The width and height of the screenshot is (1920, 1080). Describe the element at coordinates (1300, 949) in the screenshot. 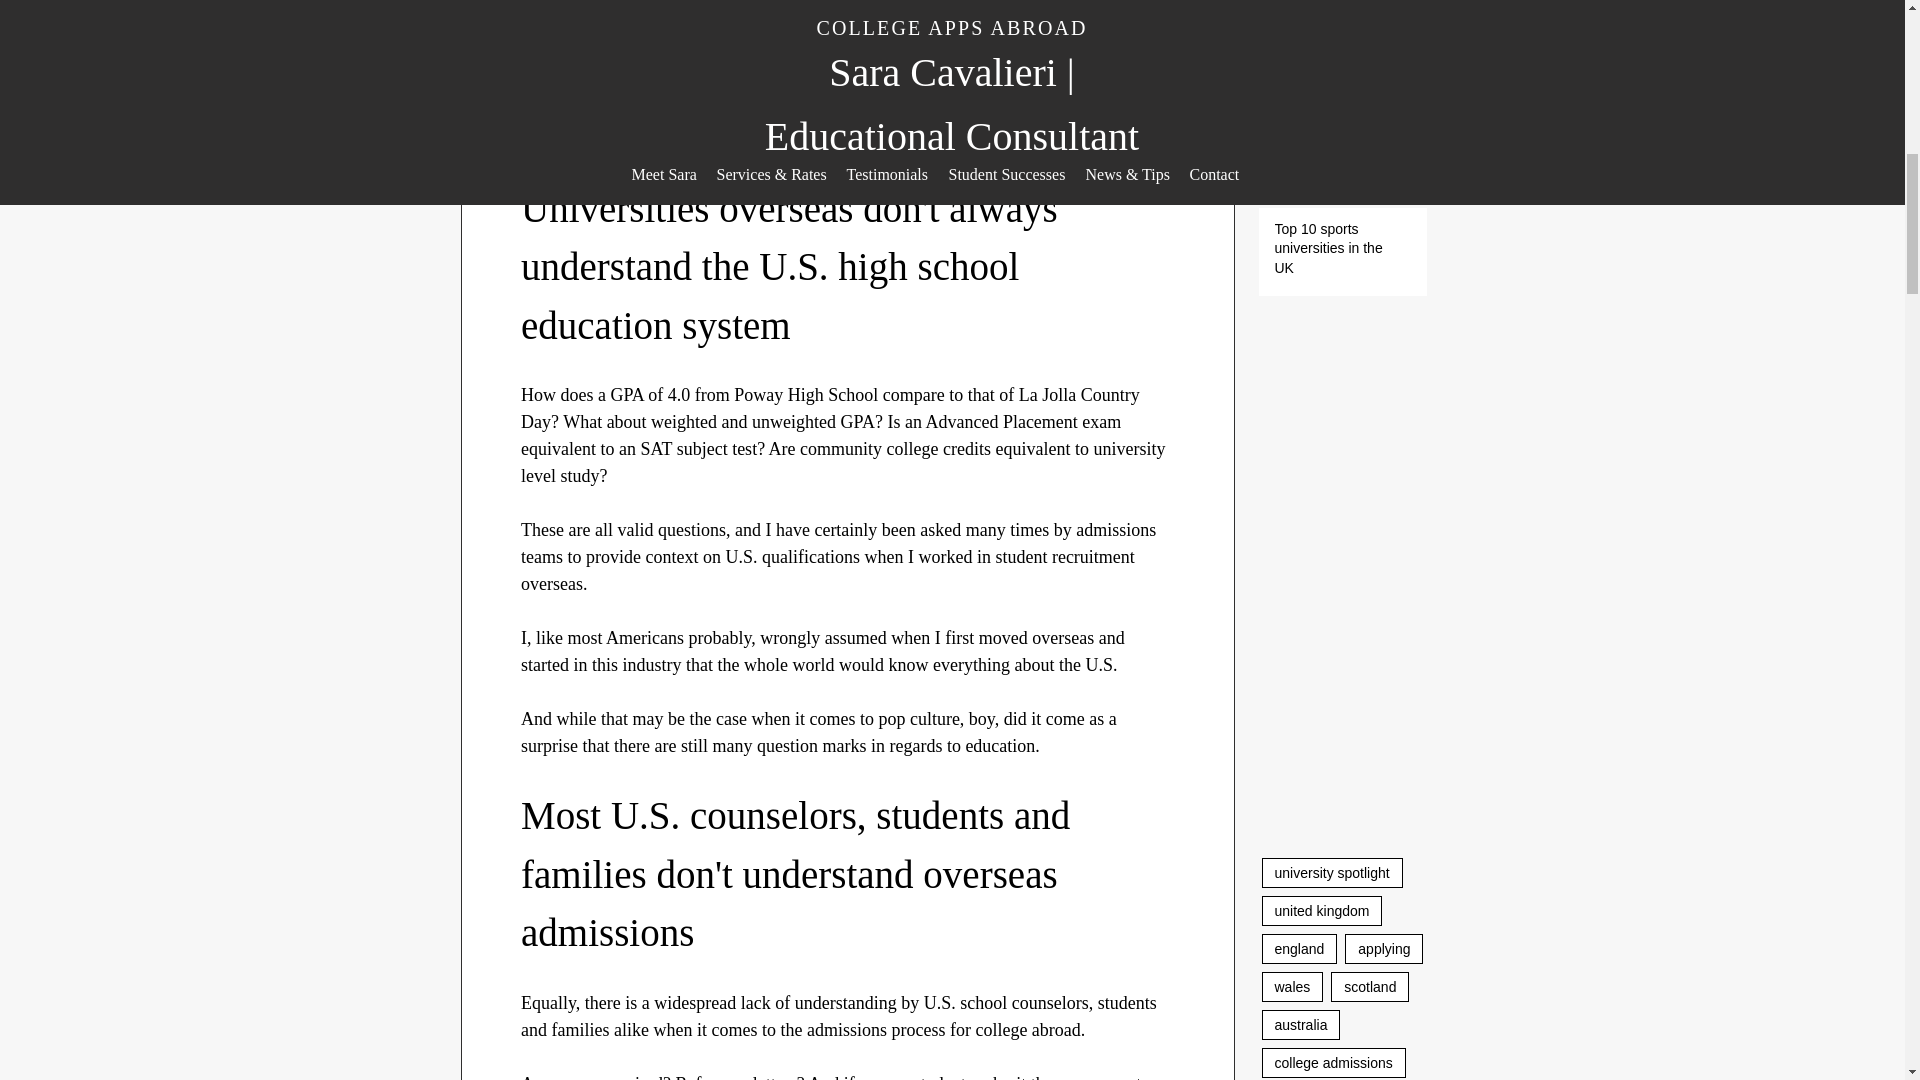

I see `england` at that location.